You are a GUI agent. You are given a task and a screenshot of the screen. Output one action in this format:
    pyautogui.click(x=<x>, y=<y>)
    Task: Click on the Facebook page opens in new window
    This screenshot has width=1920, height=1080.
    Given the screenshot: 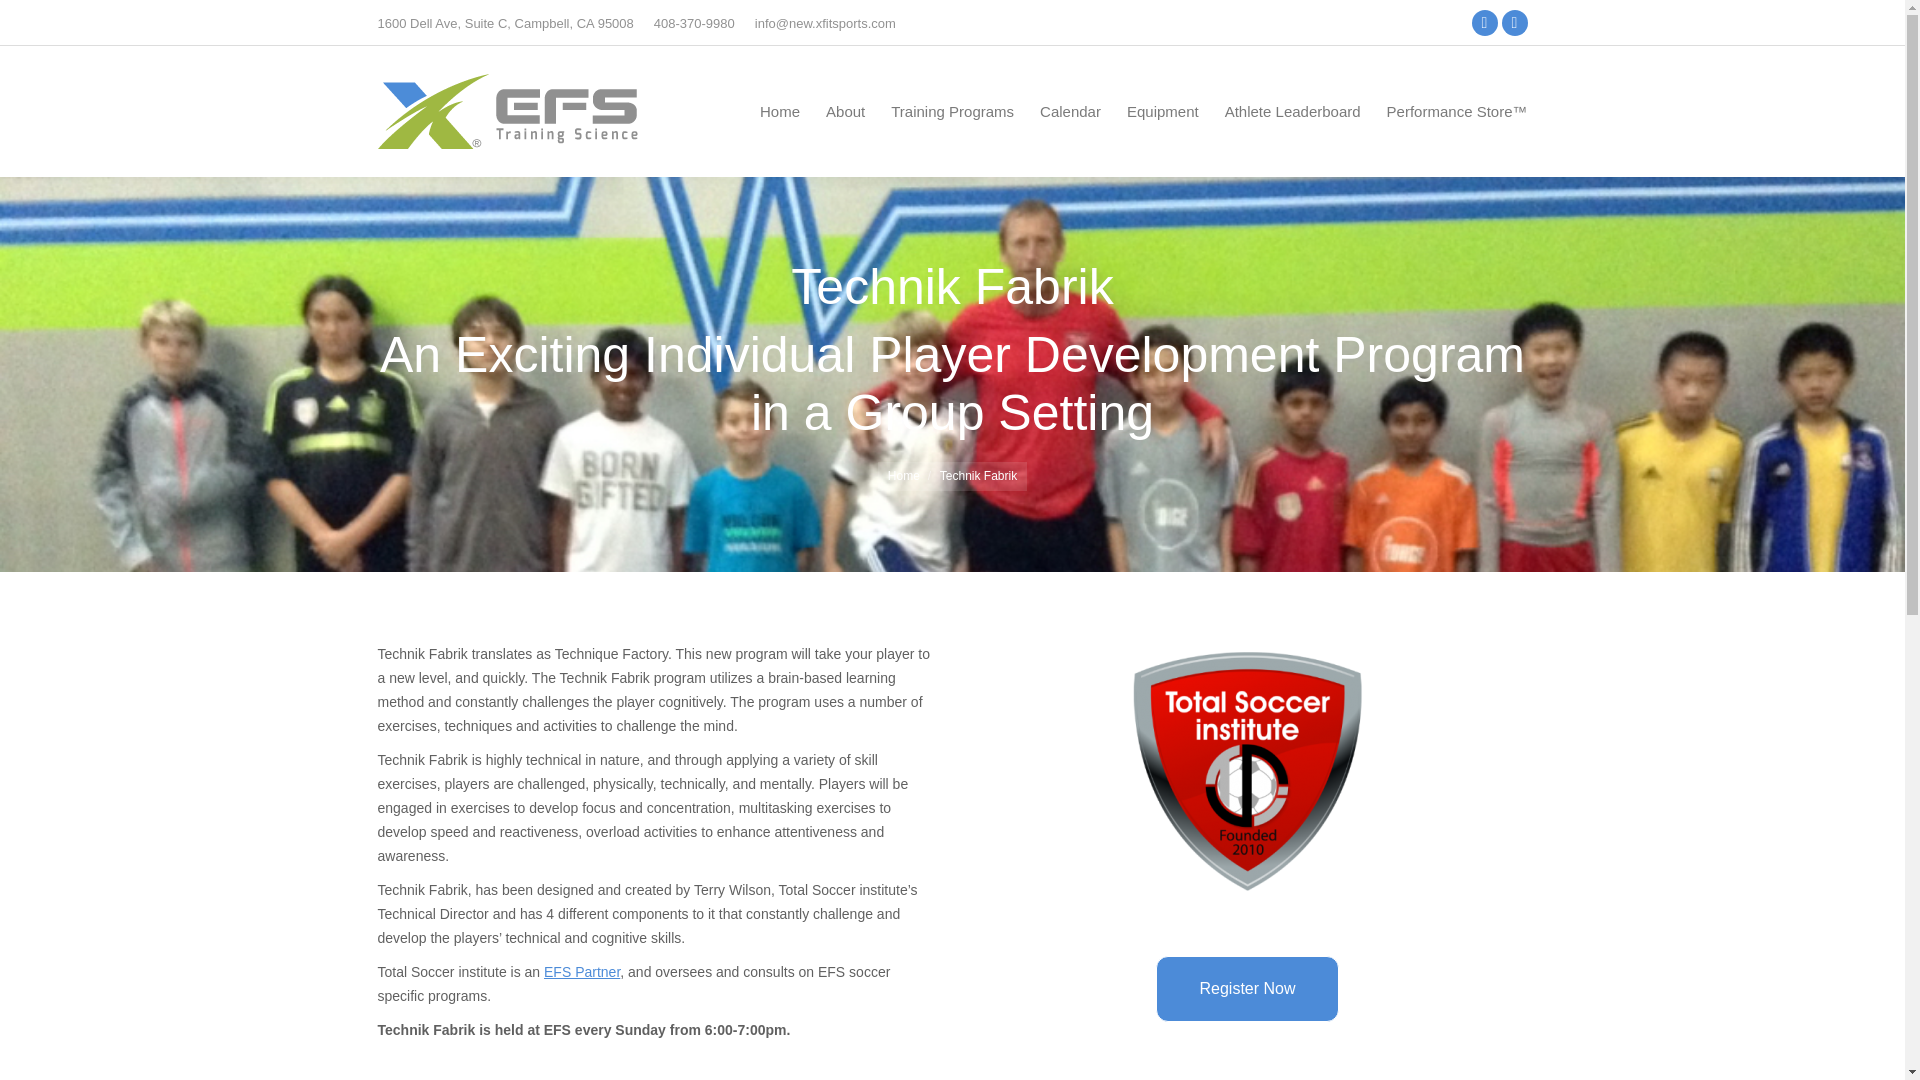 What is the action you would take?
    pyautogui.click(x=1484, y=22)
    